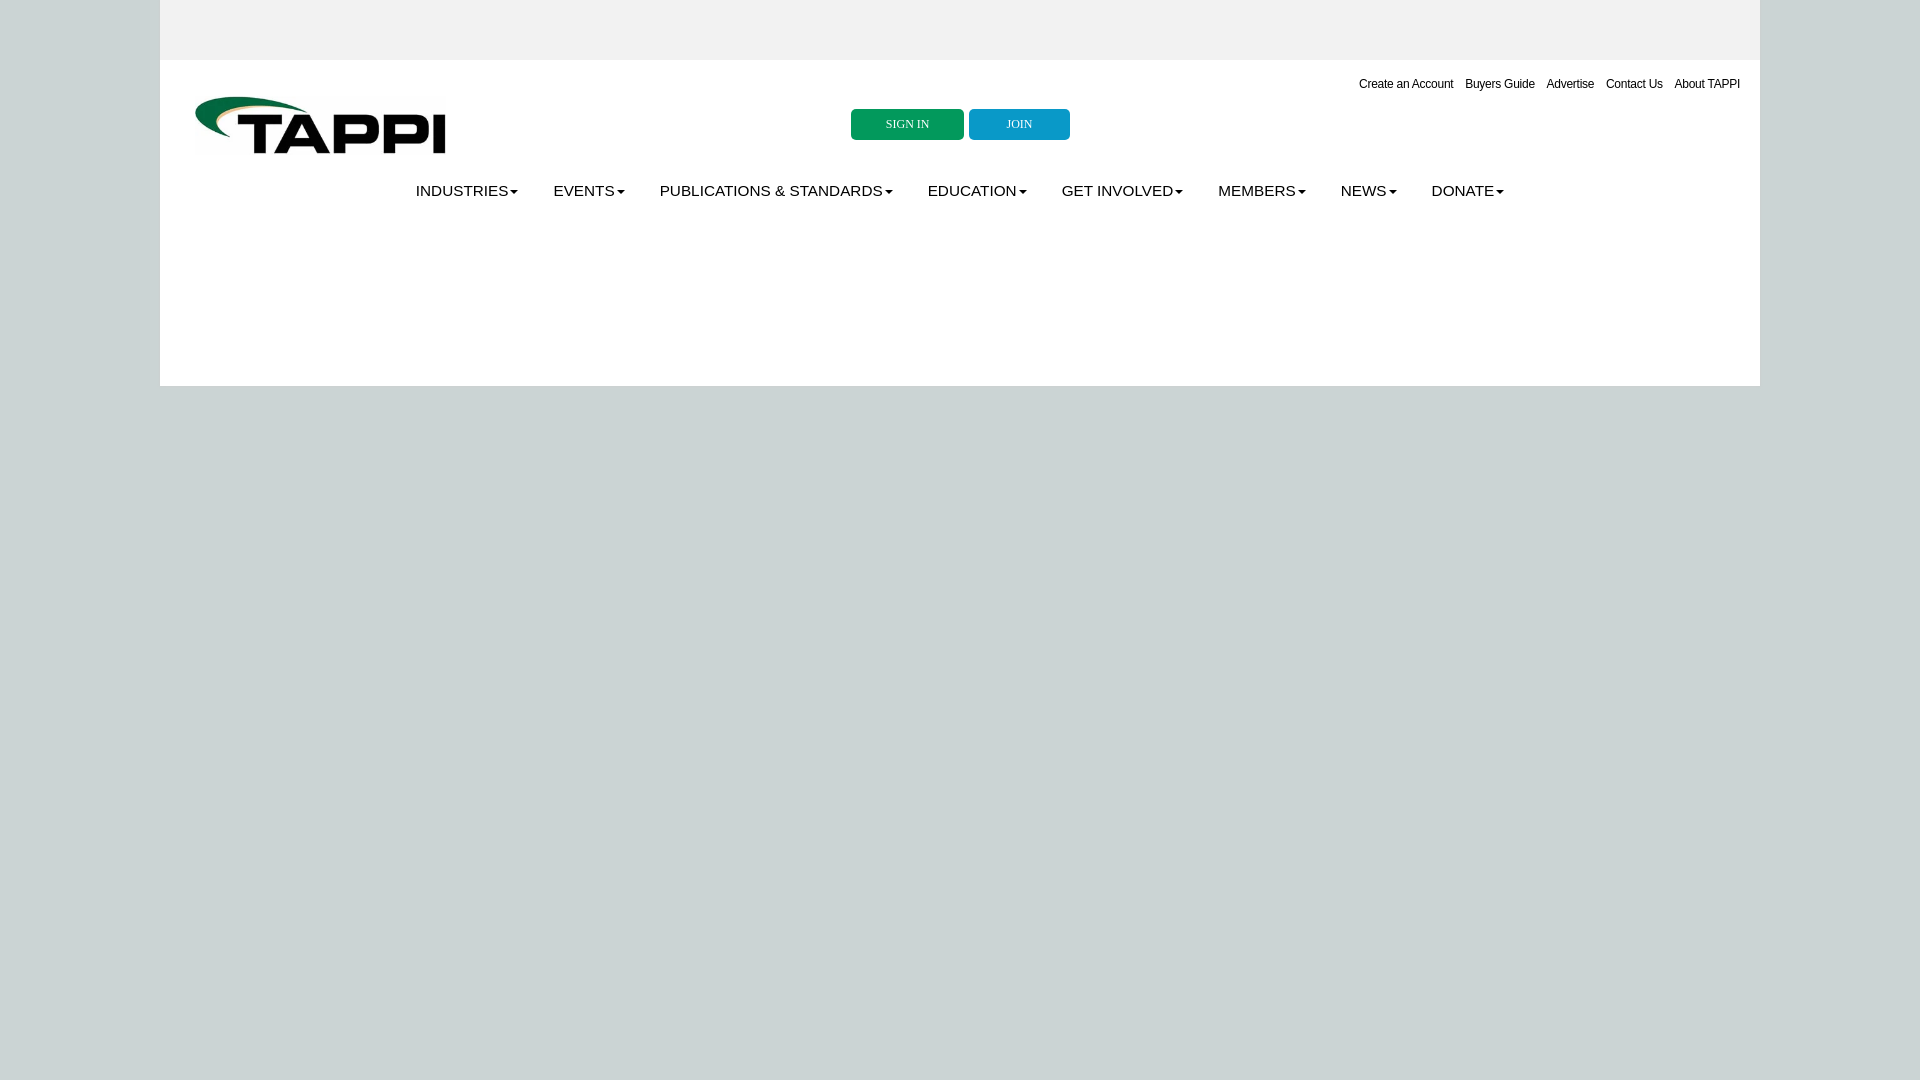 This screenshot has width=1920, height=1080. Describe the element at coordinates (1499, 83) in the screenshot. I see `Buyers Guide` at that location.